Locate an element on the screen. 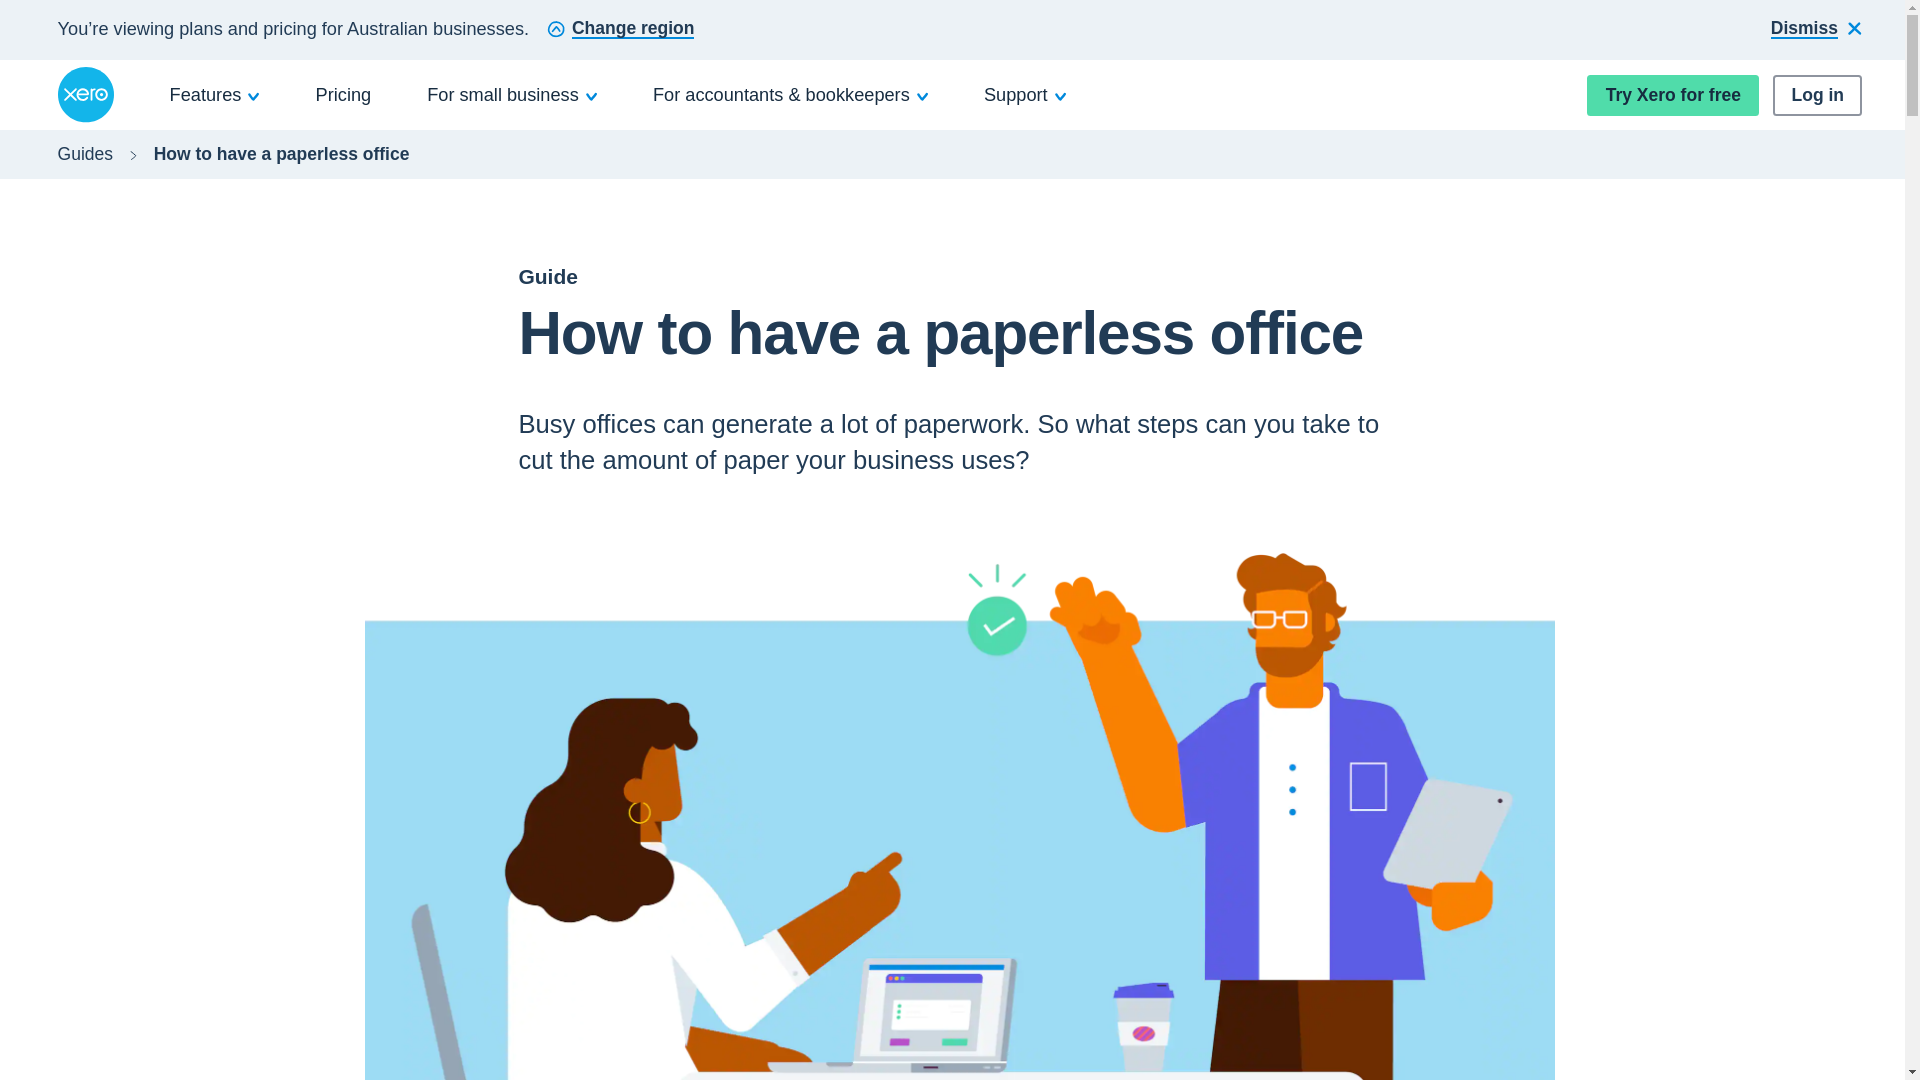  How to have a paperless office is located at coordinates (282, 154).